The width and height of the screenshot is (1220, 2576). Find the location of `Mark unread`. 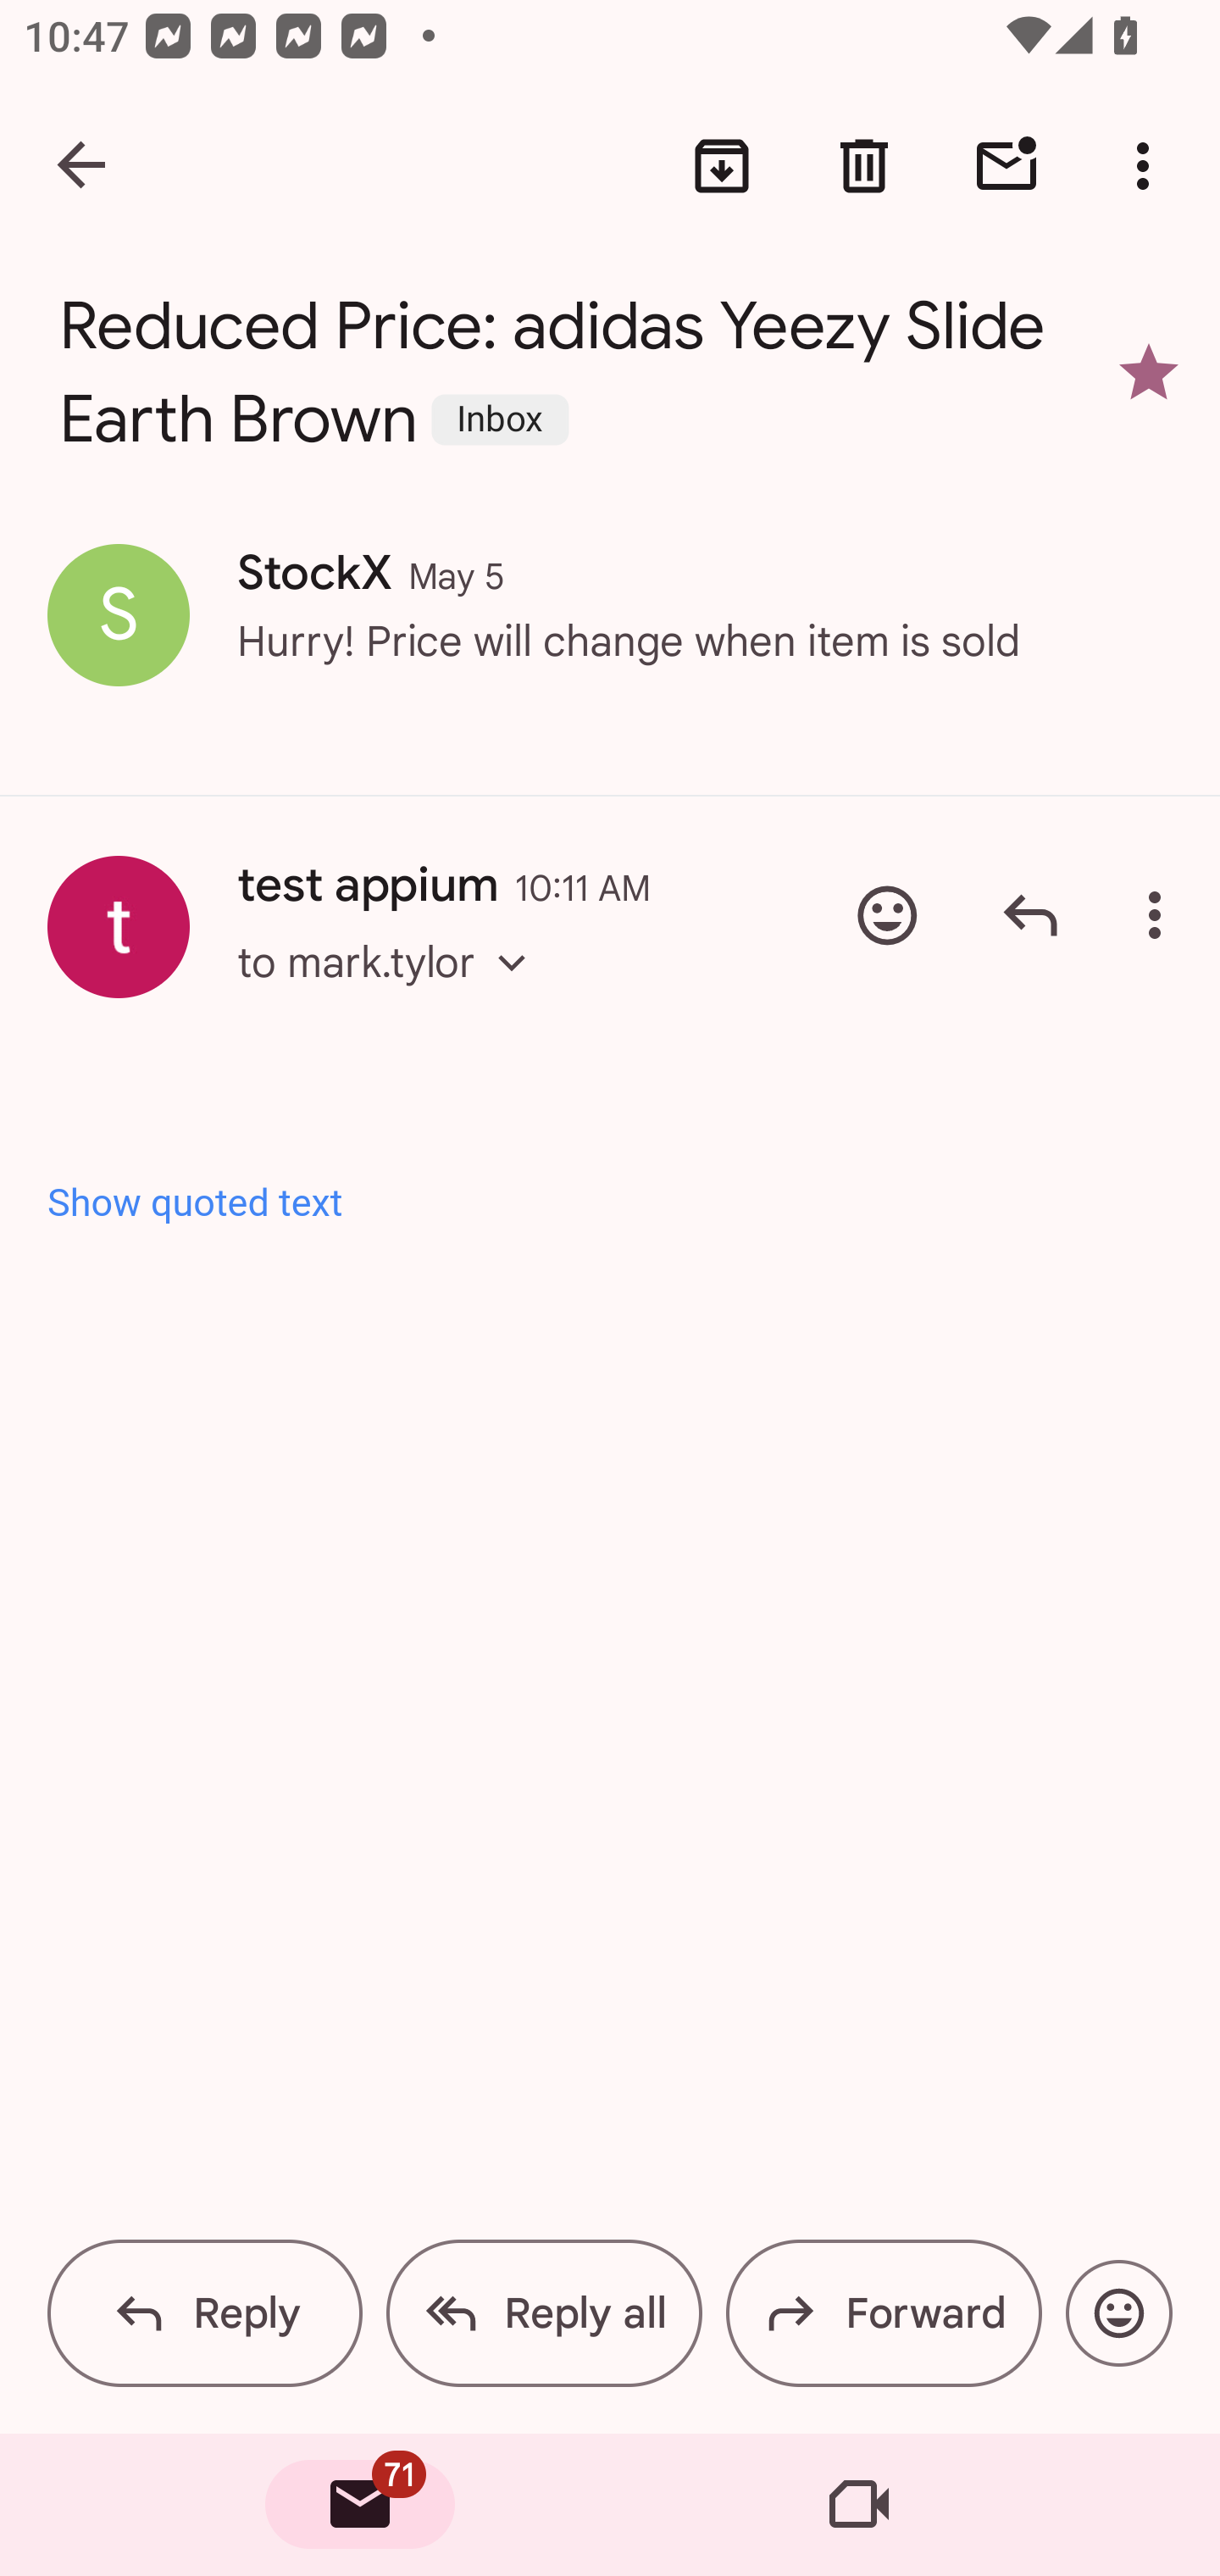

Mark unread is located at coordinates (1006, 166).